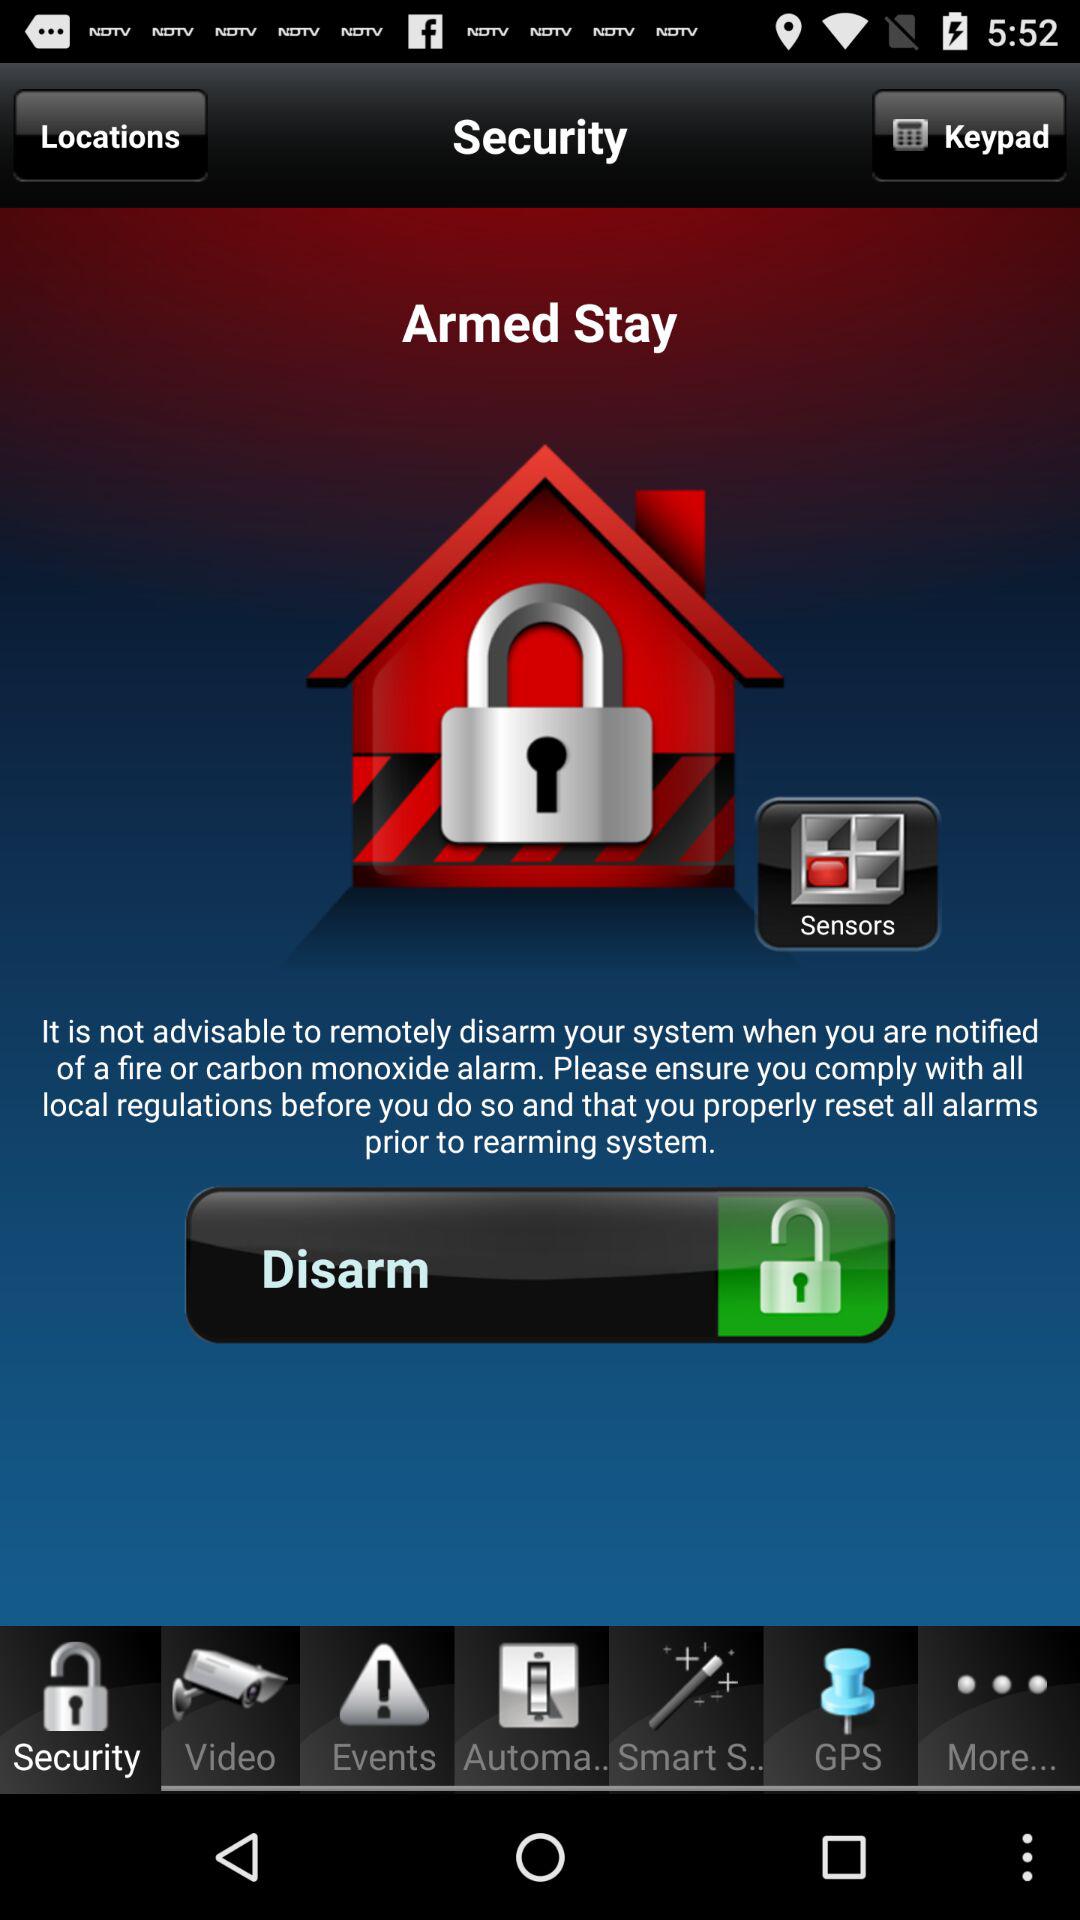 The height and width of the screenshot is (1920, 1080). What do you see at coordinates (969, 135) in the screenshot?
I see `turn on item above the sensors` at bounding box center [969, 135].